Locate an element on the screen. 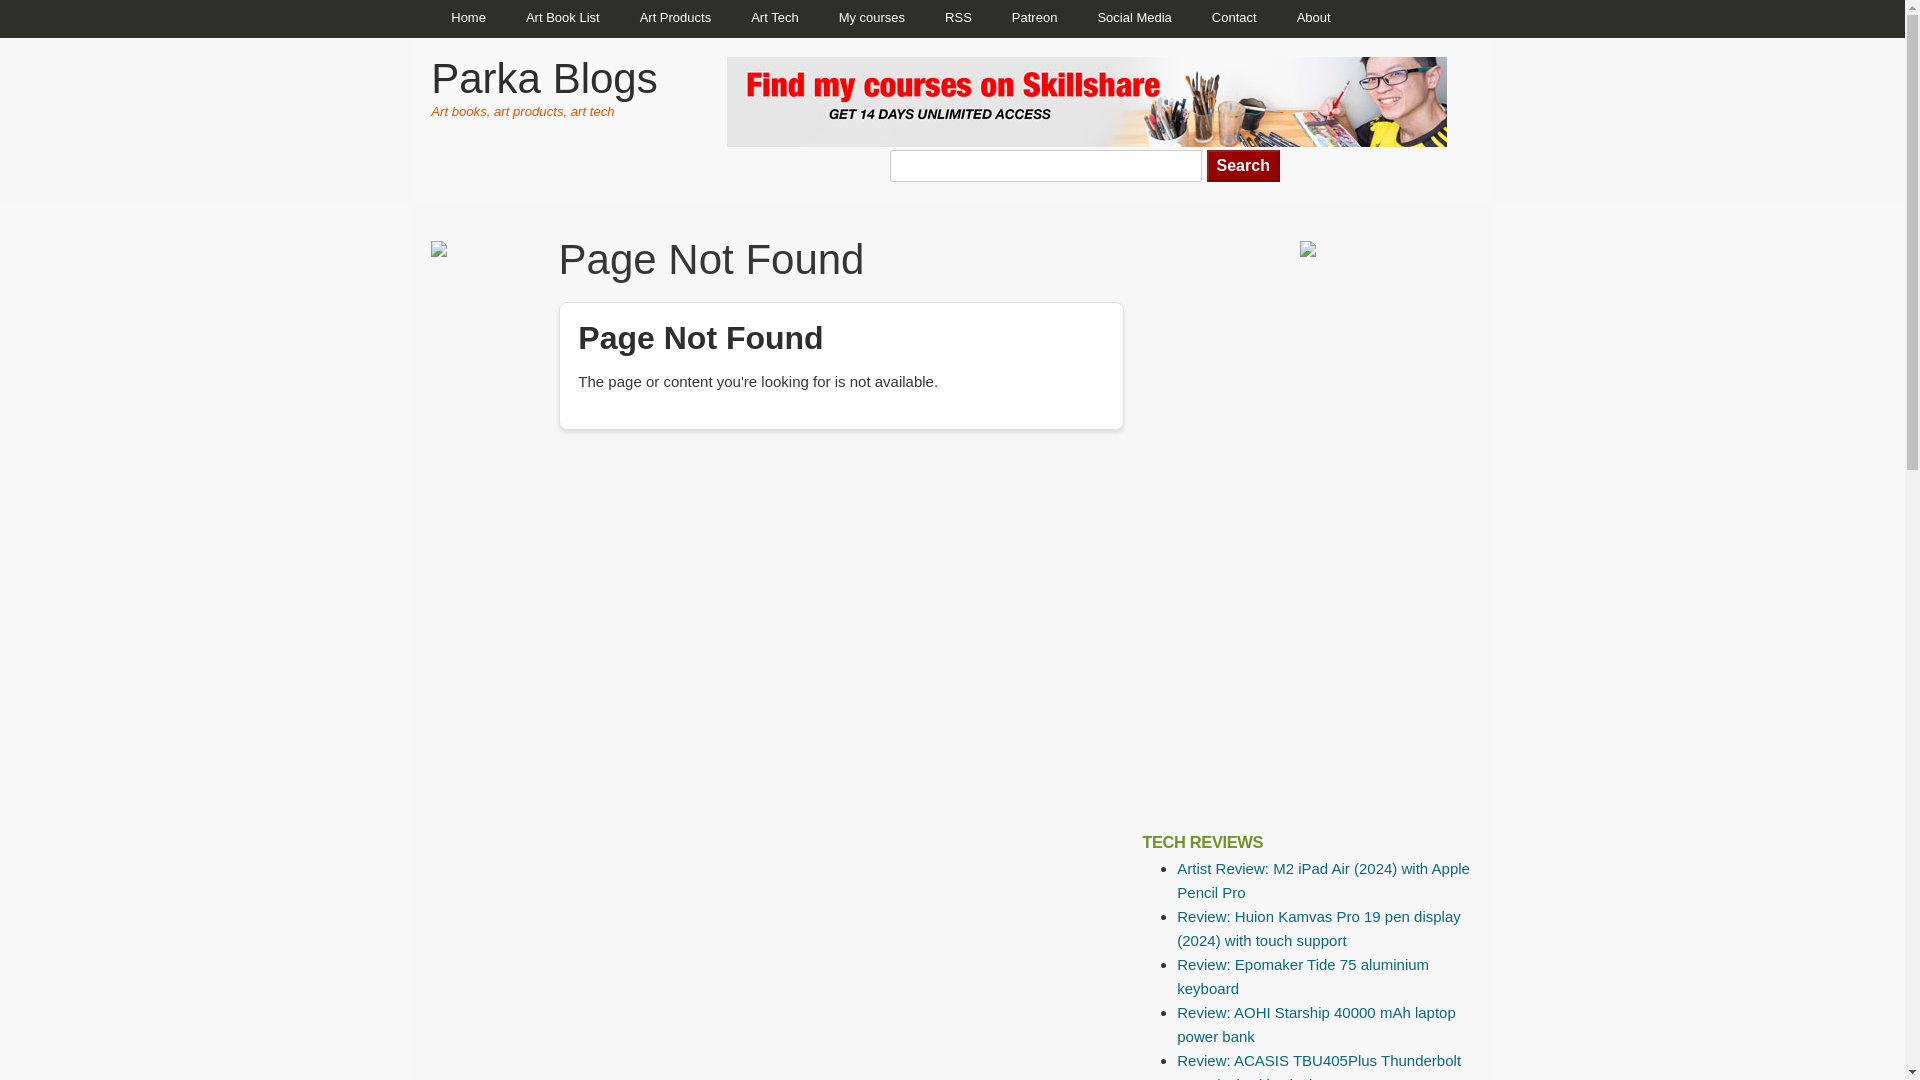 The image size is (1920, 1080). Home is located at coordinates (468, 18).